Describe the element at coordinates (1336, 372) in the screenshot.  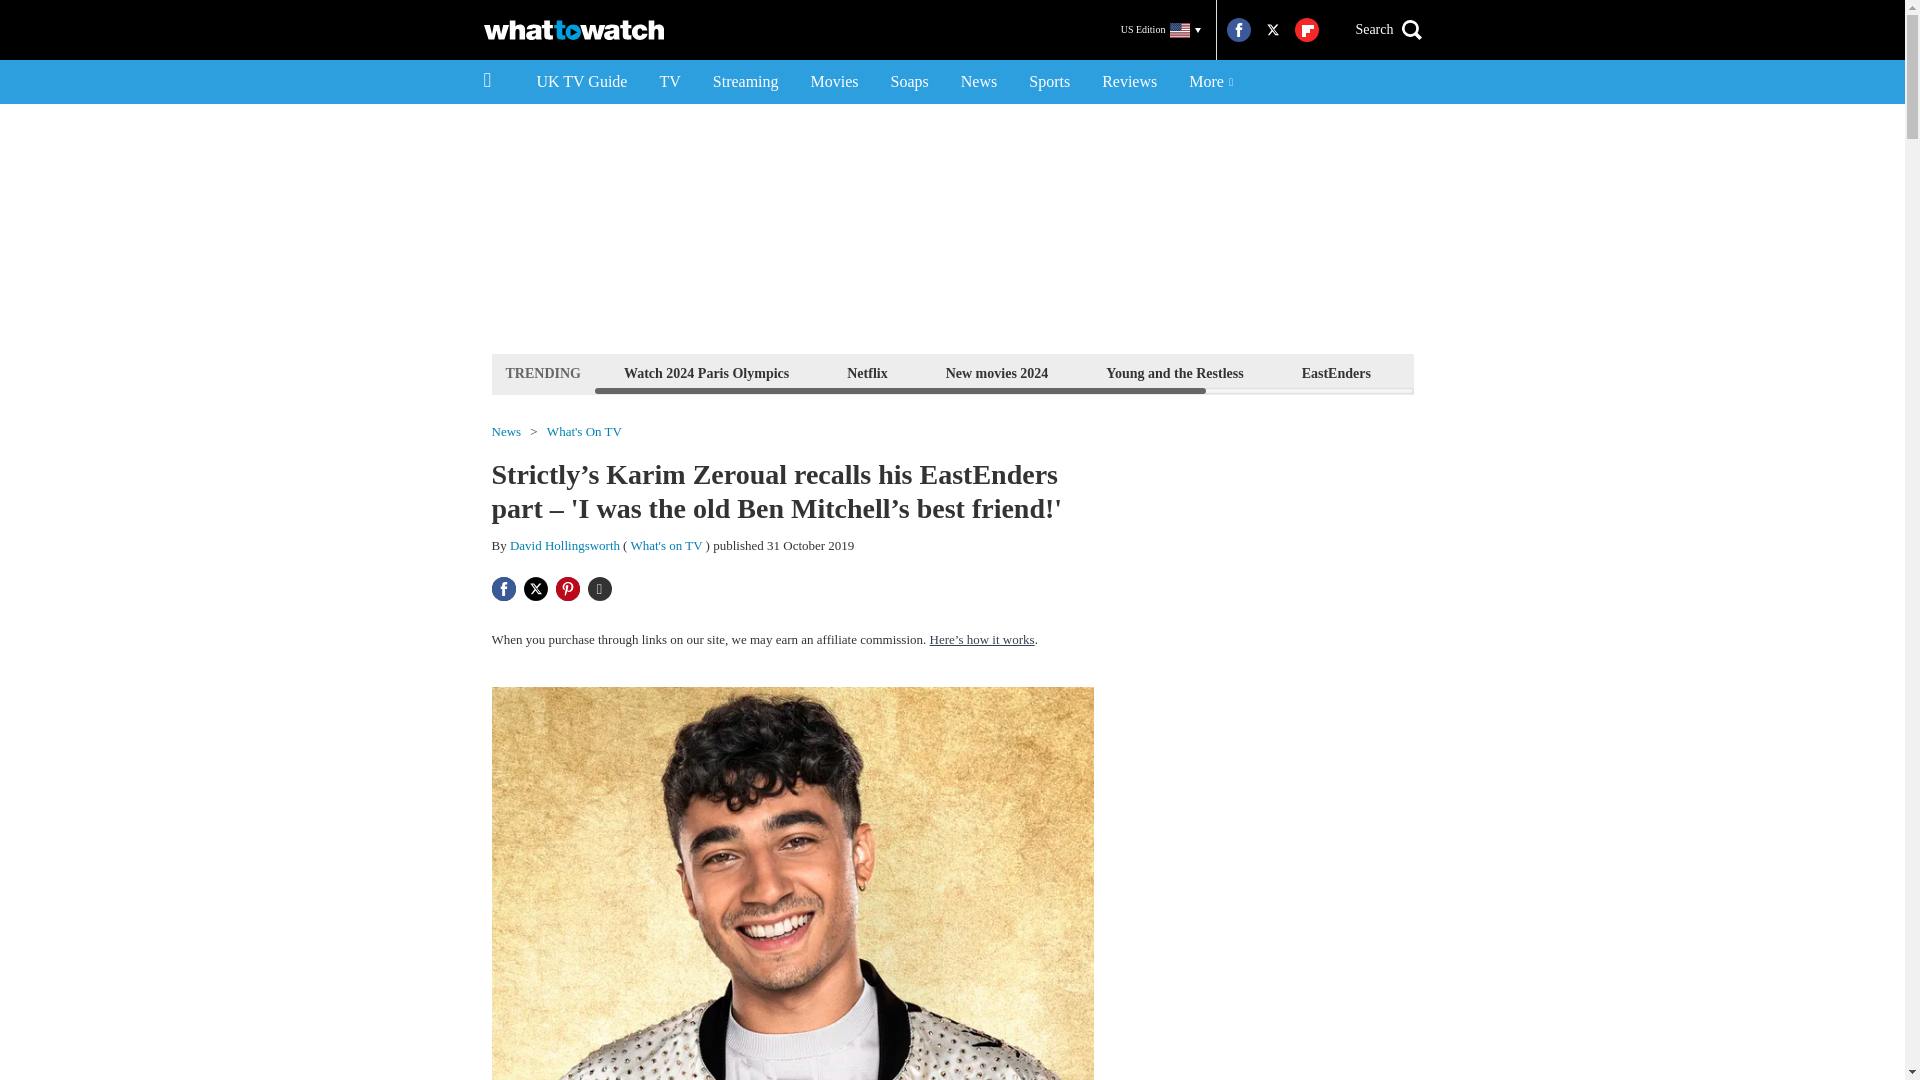
I see `EastEnders` at that location.